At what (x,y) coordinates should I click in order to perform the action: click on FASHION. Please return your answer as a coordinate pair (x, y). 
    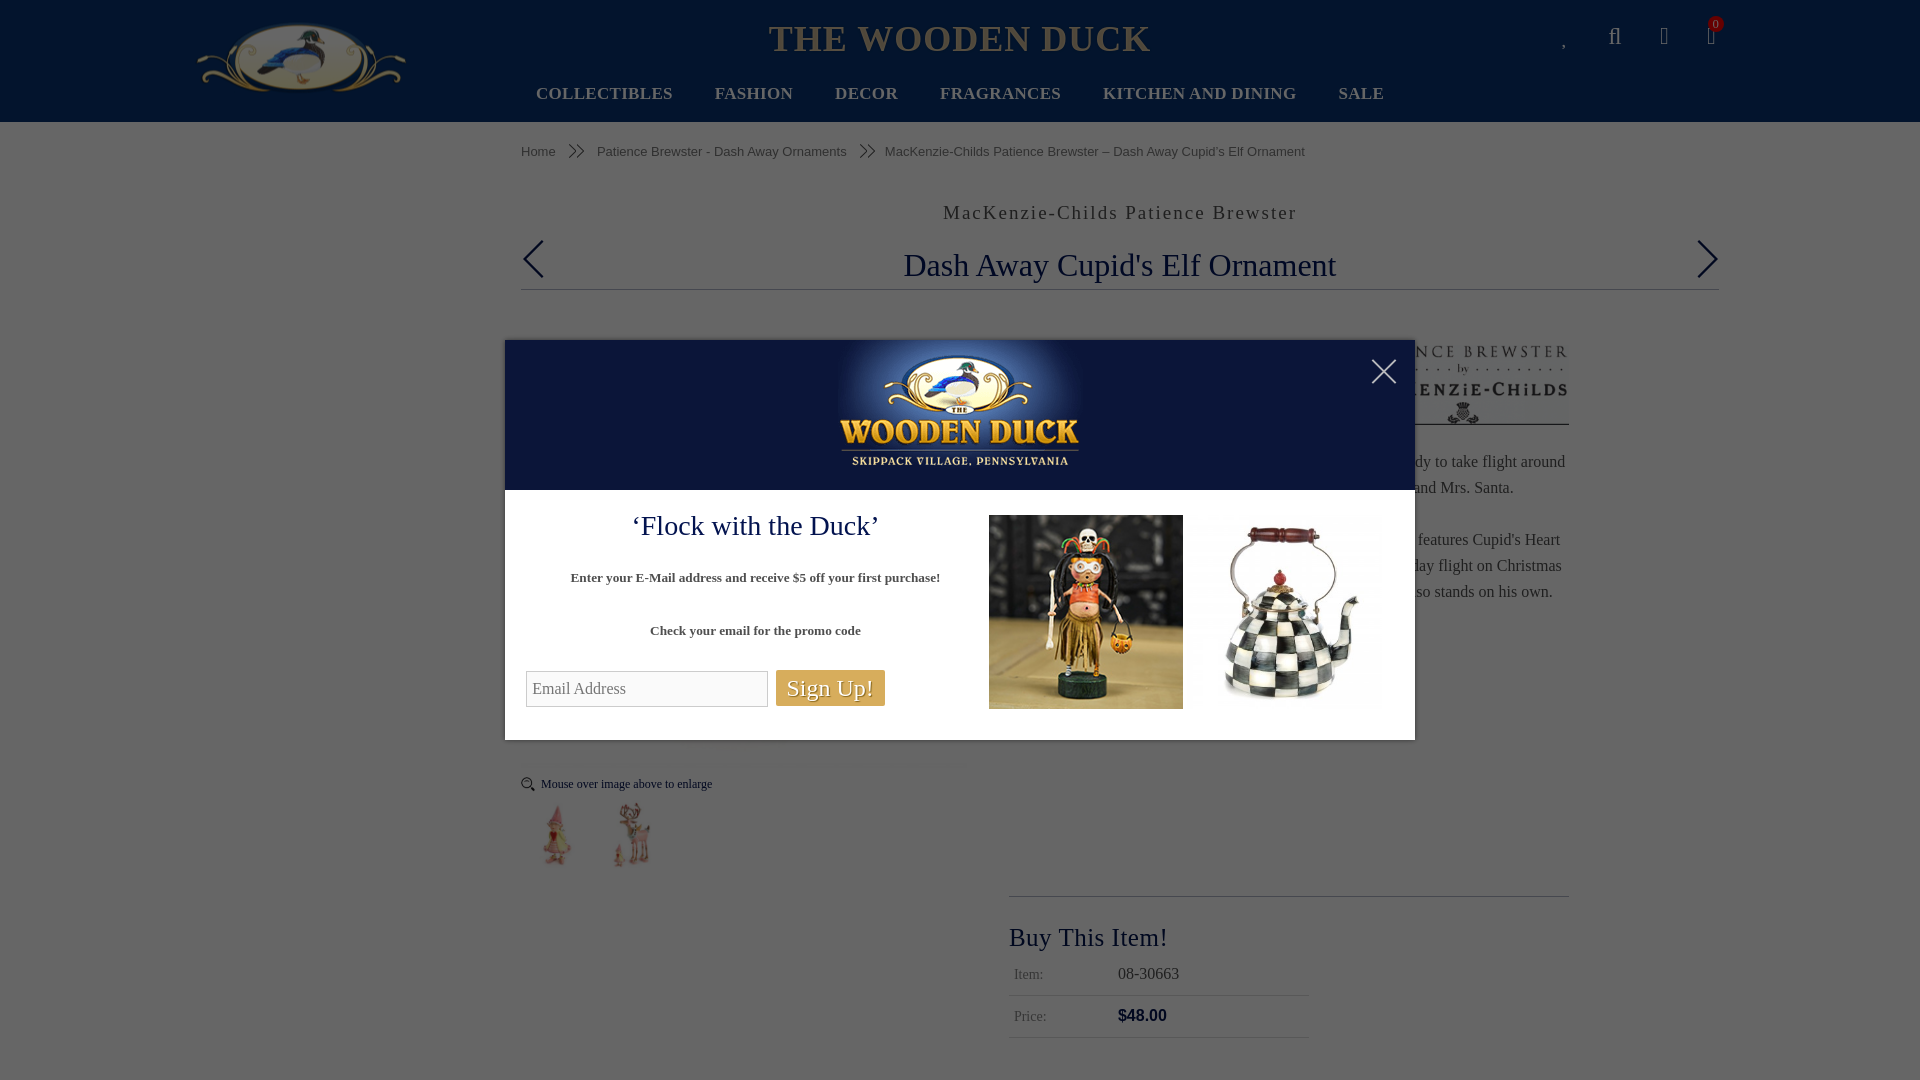
    Looking at the image, I should click on (753, 94).